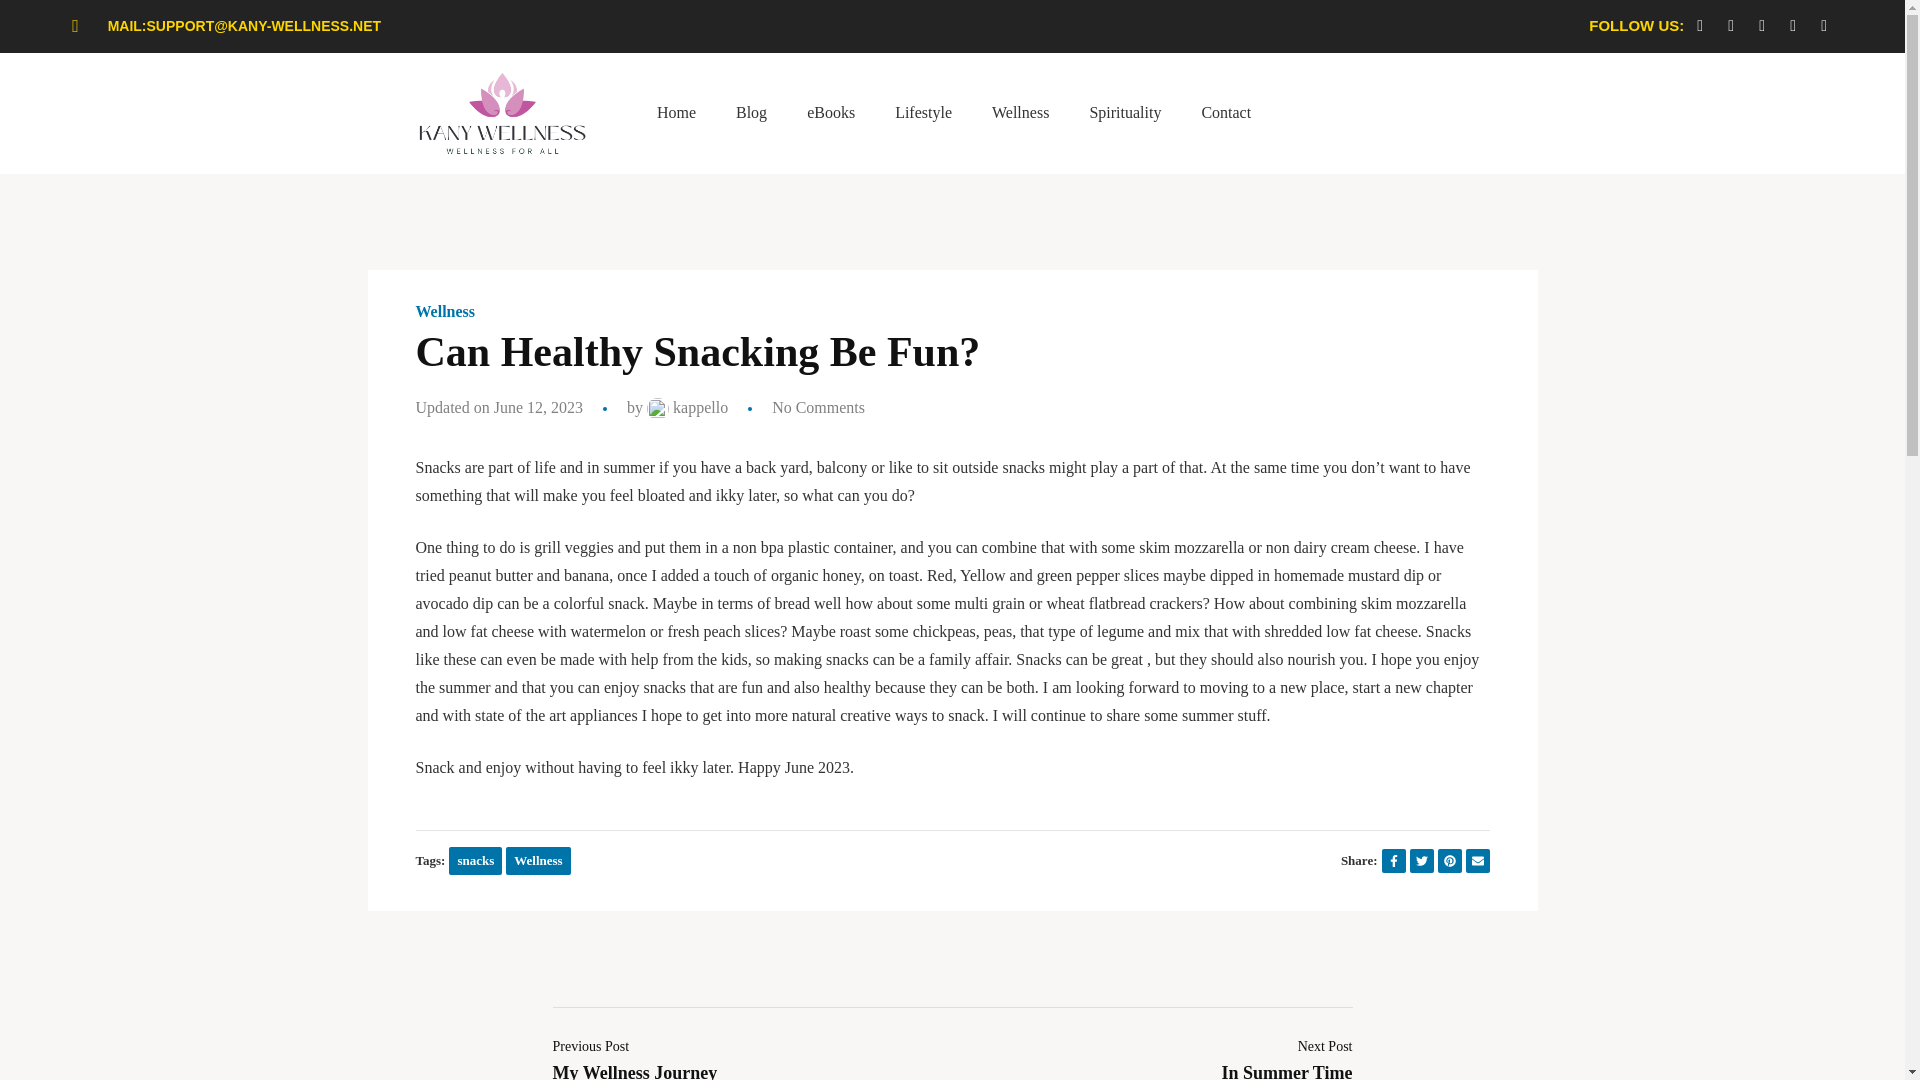  Describe the element at coordinates (1020, 112) in the screenshot. I see `Wellness` at that location.